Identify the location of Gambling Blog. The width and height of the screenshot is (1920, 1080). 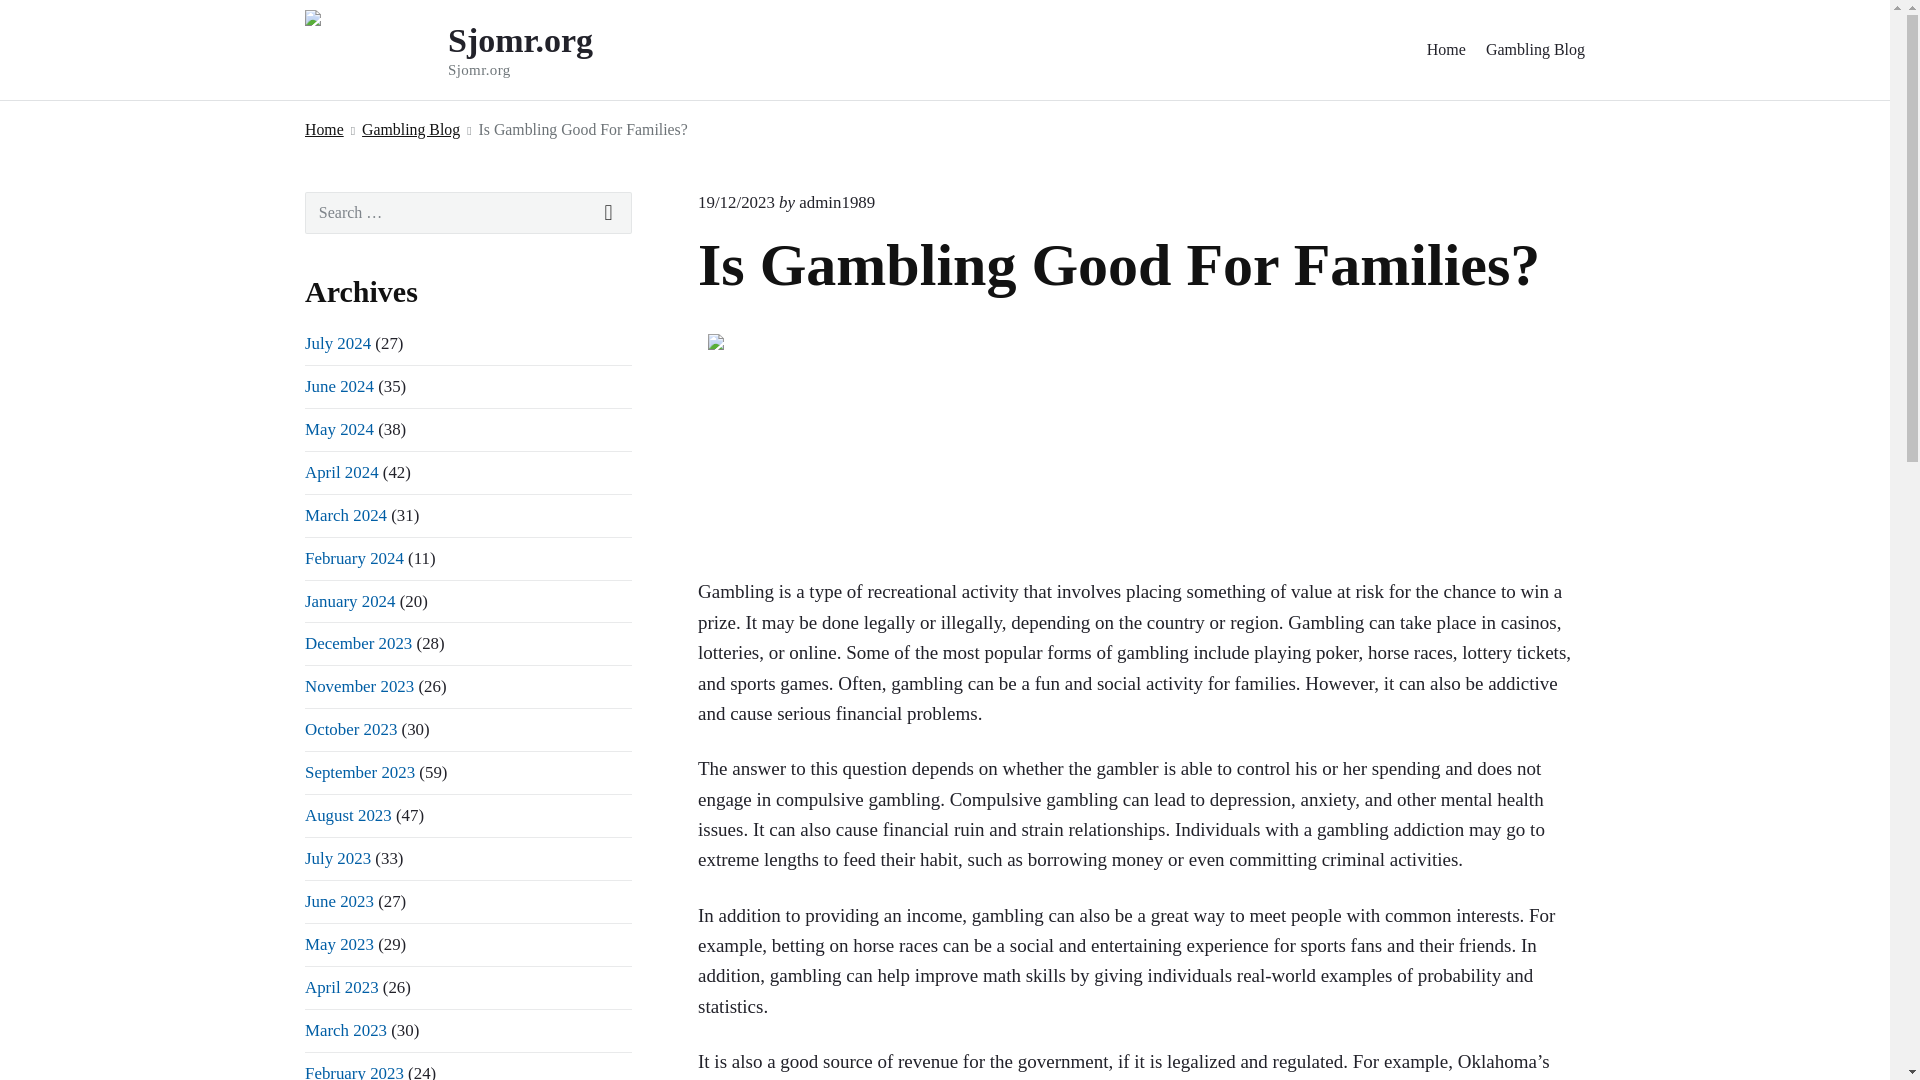
(411, 128).